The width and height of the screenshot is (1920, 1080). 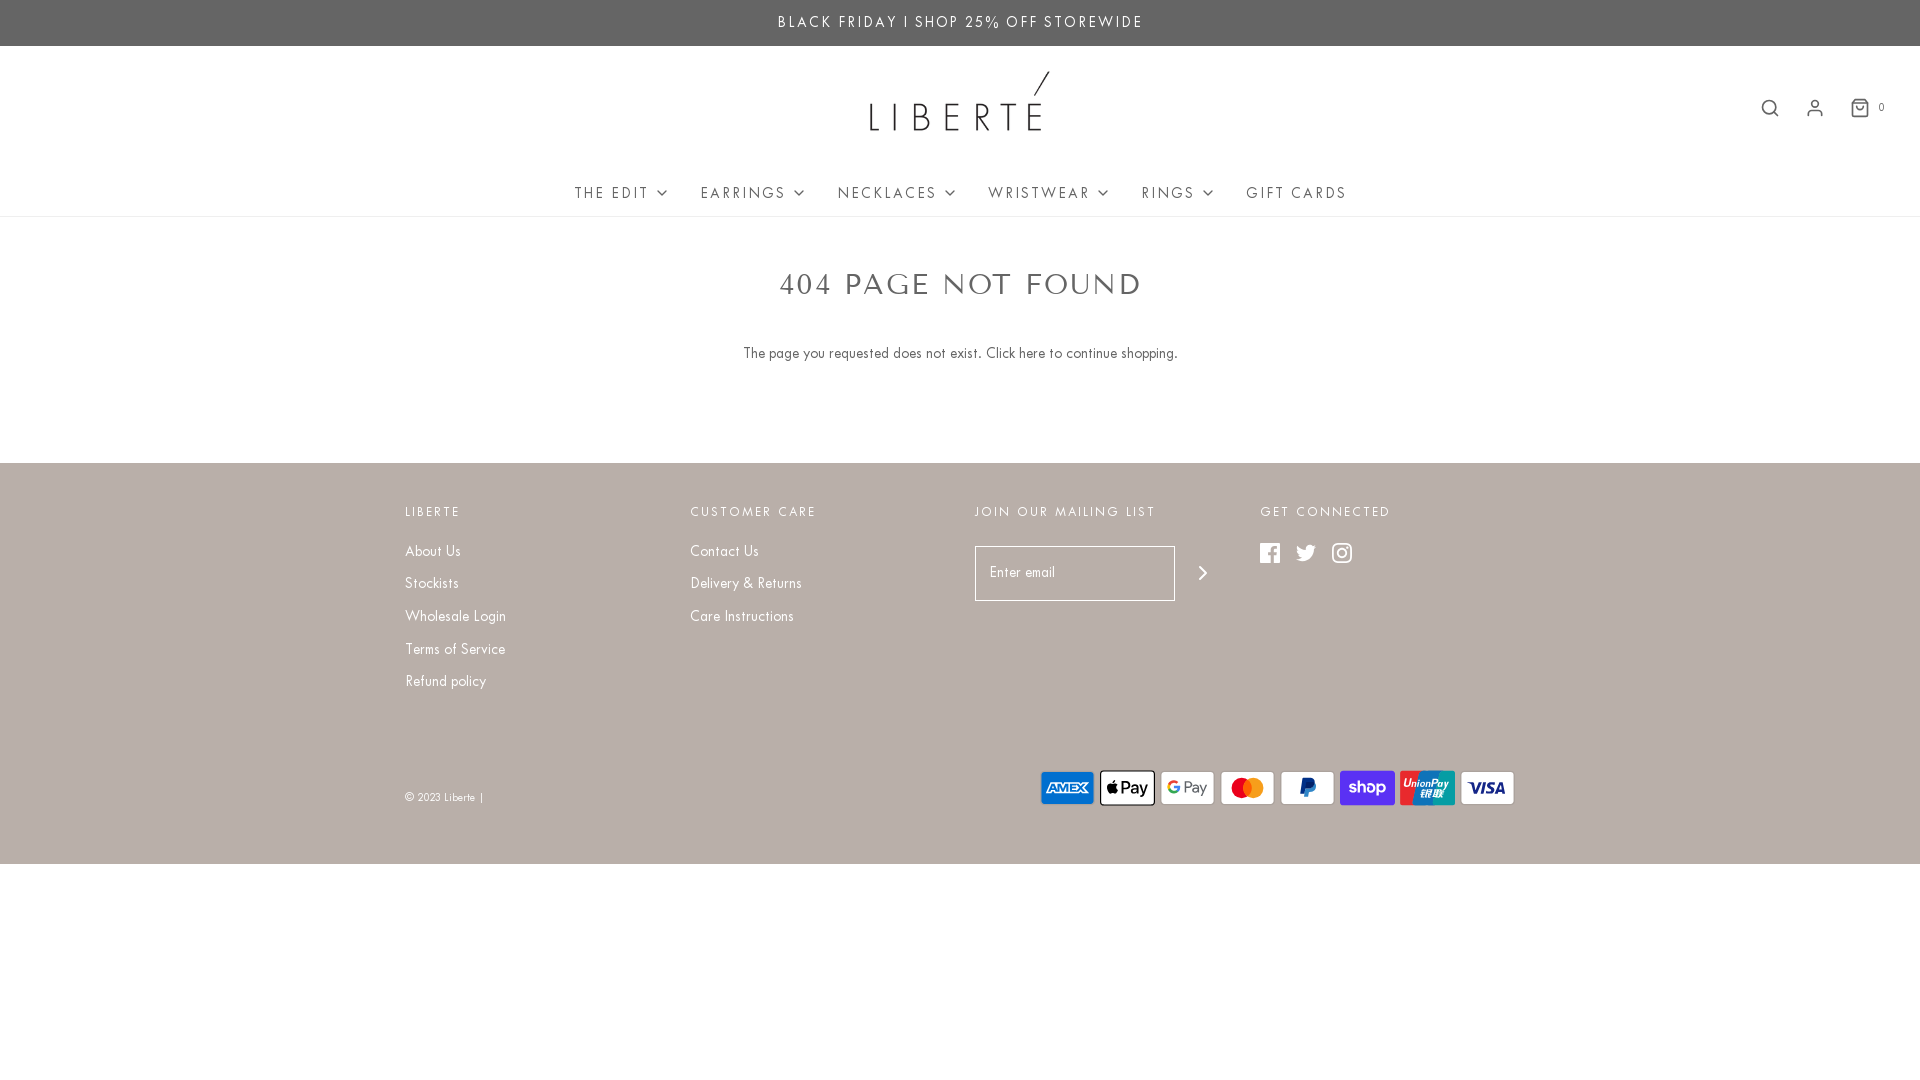 I want to click on Search, so click(x=1770, y=108).